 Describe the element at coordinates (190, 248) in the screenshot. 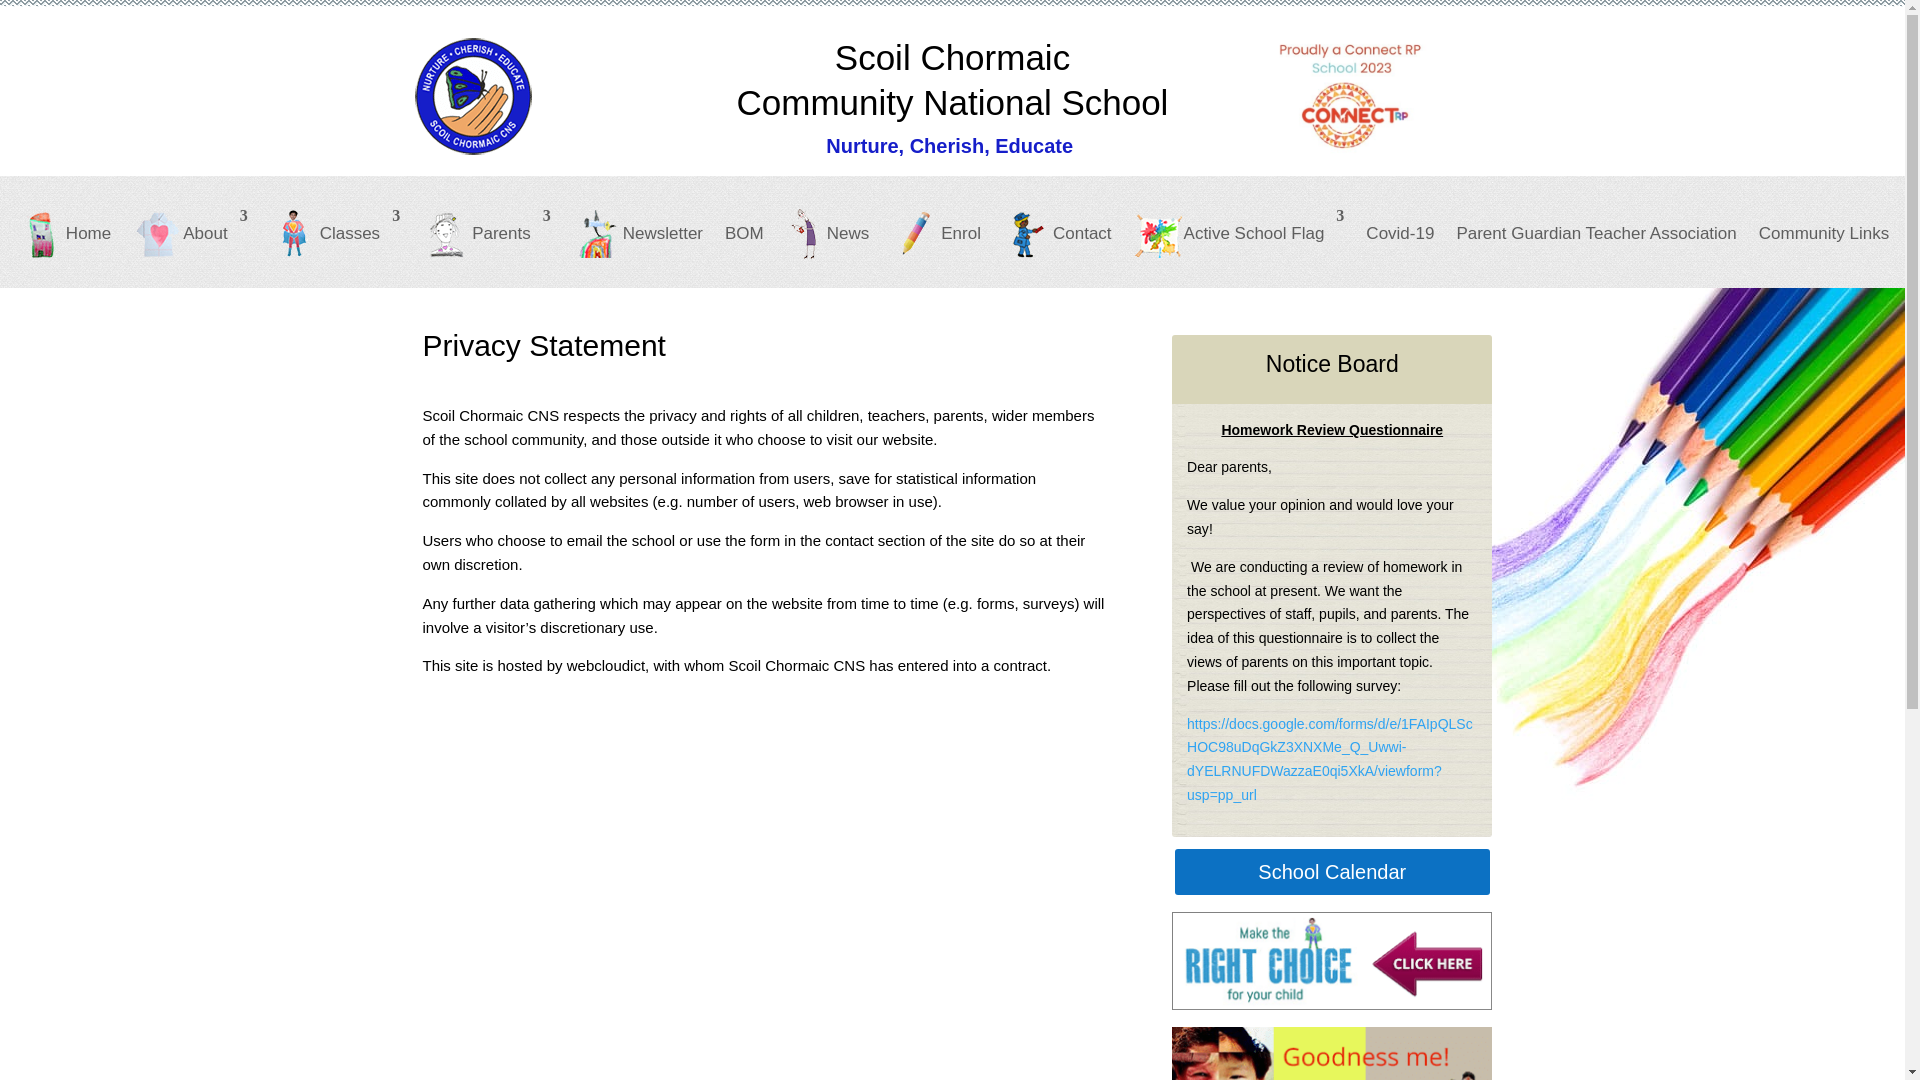

I see `About` at that location.